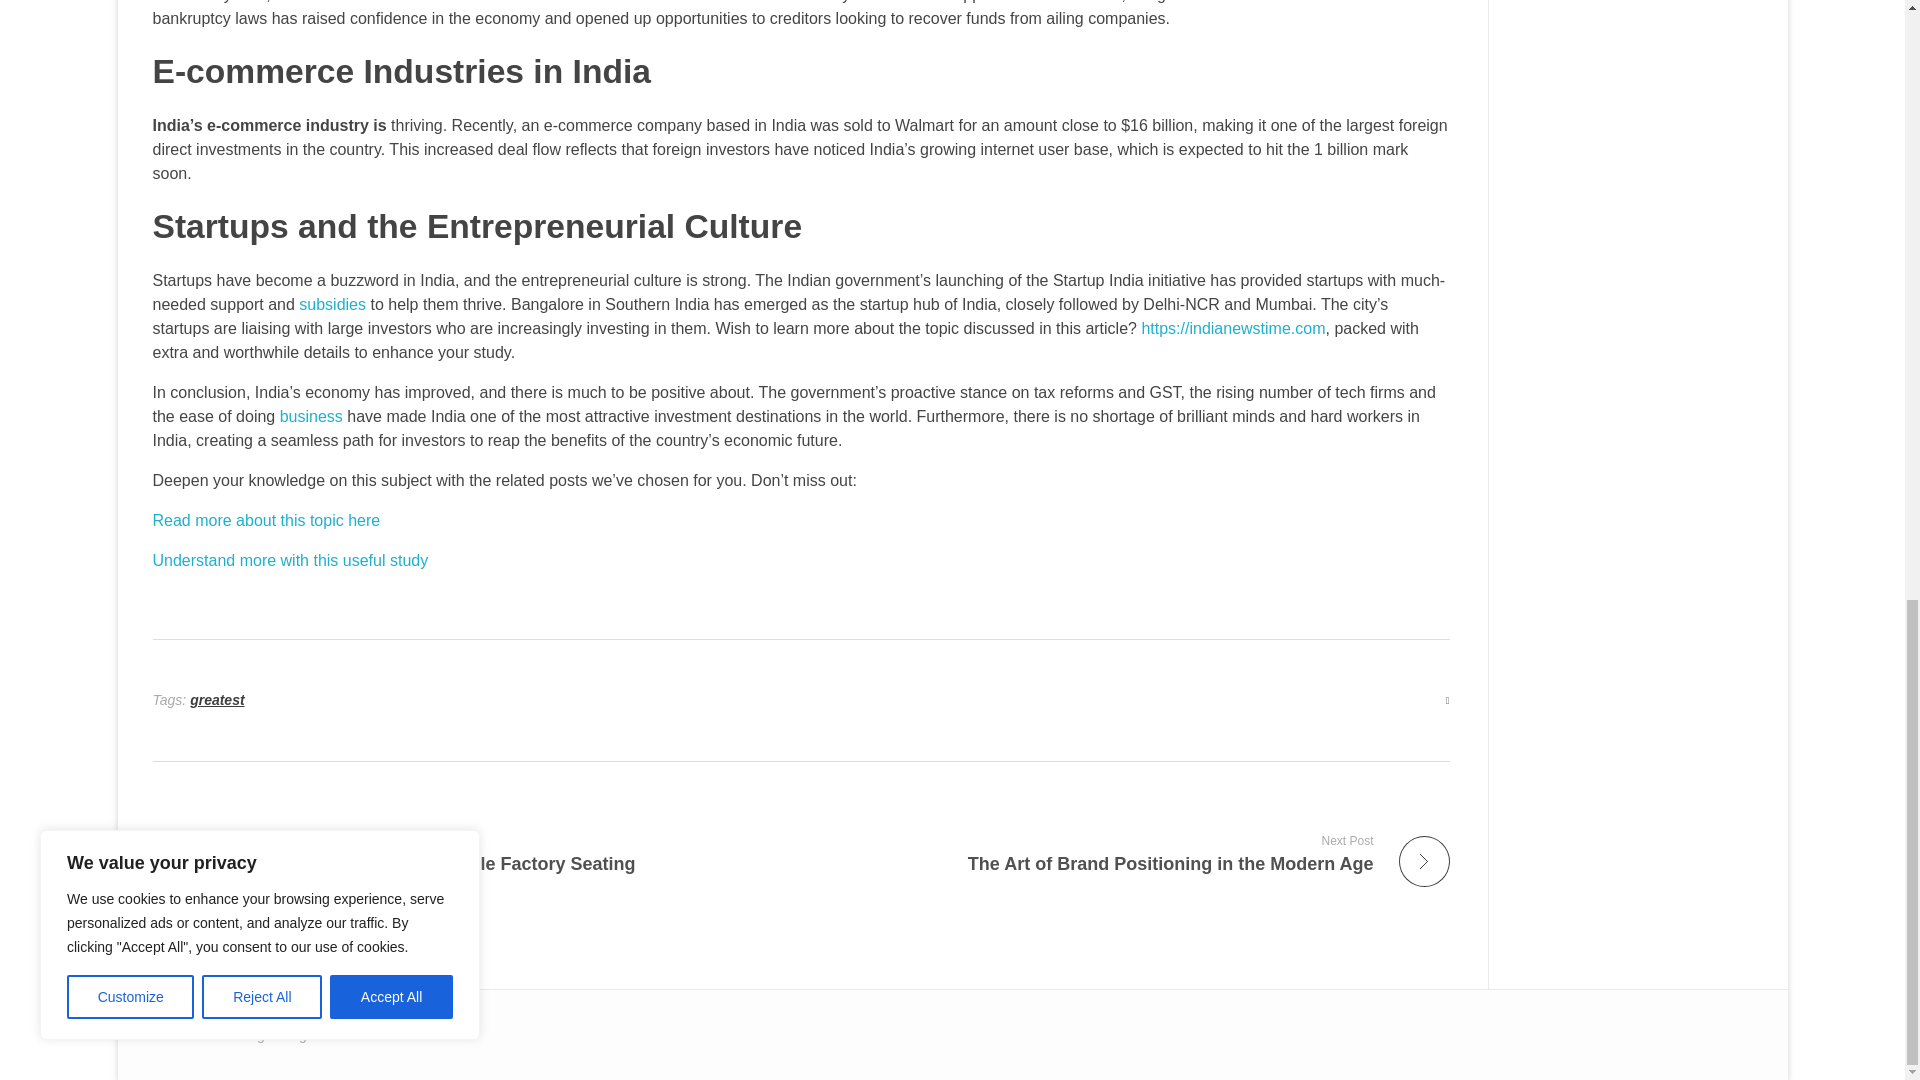 The width and height of the screenshot is (1920, 1080). What do you see at coordinates (1133, 852) in the screenshot?
I see `subsidies` at bounding box center [1133, 852].